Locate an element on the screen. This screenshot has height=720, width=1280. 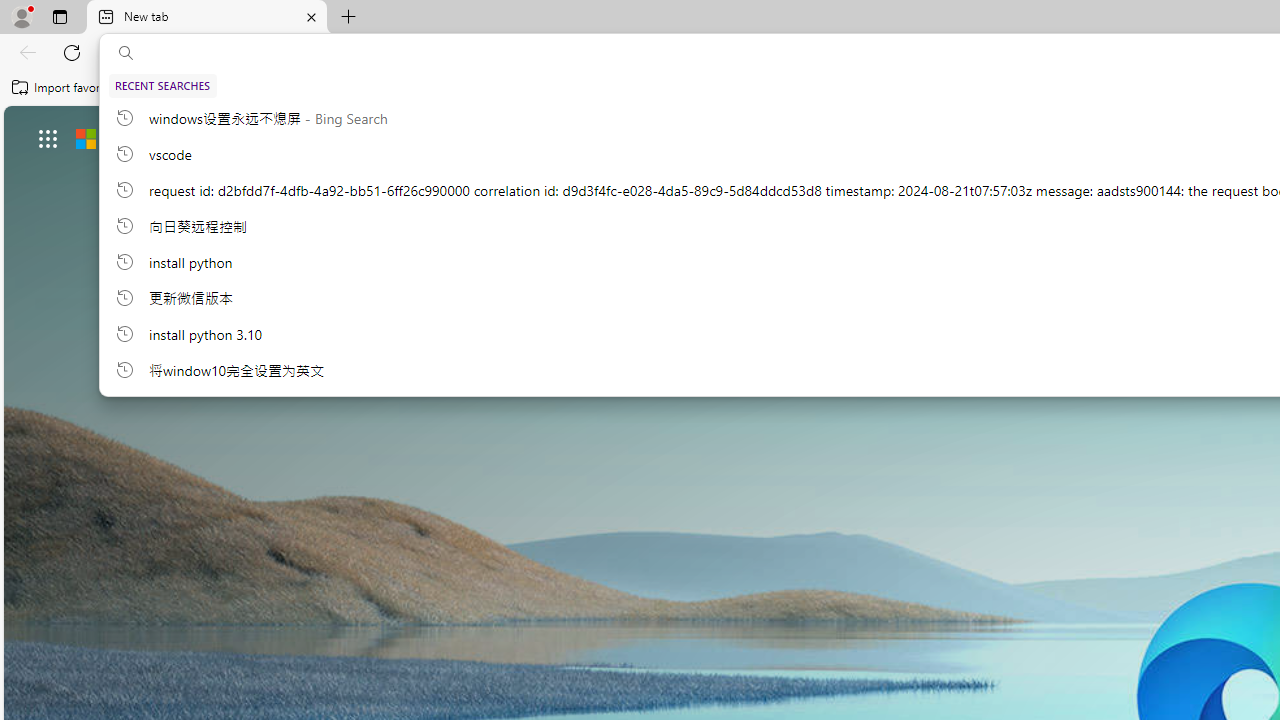
Microsoft start is located at coordinates (142, 138).